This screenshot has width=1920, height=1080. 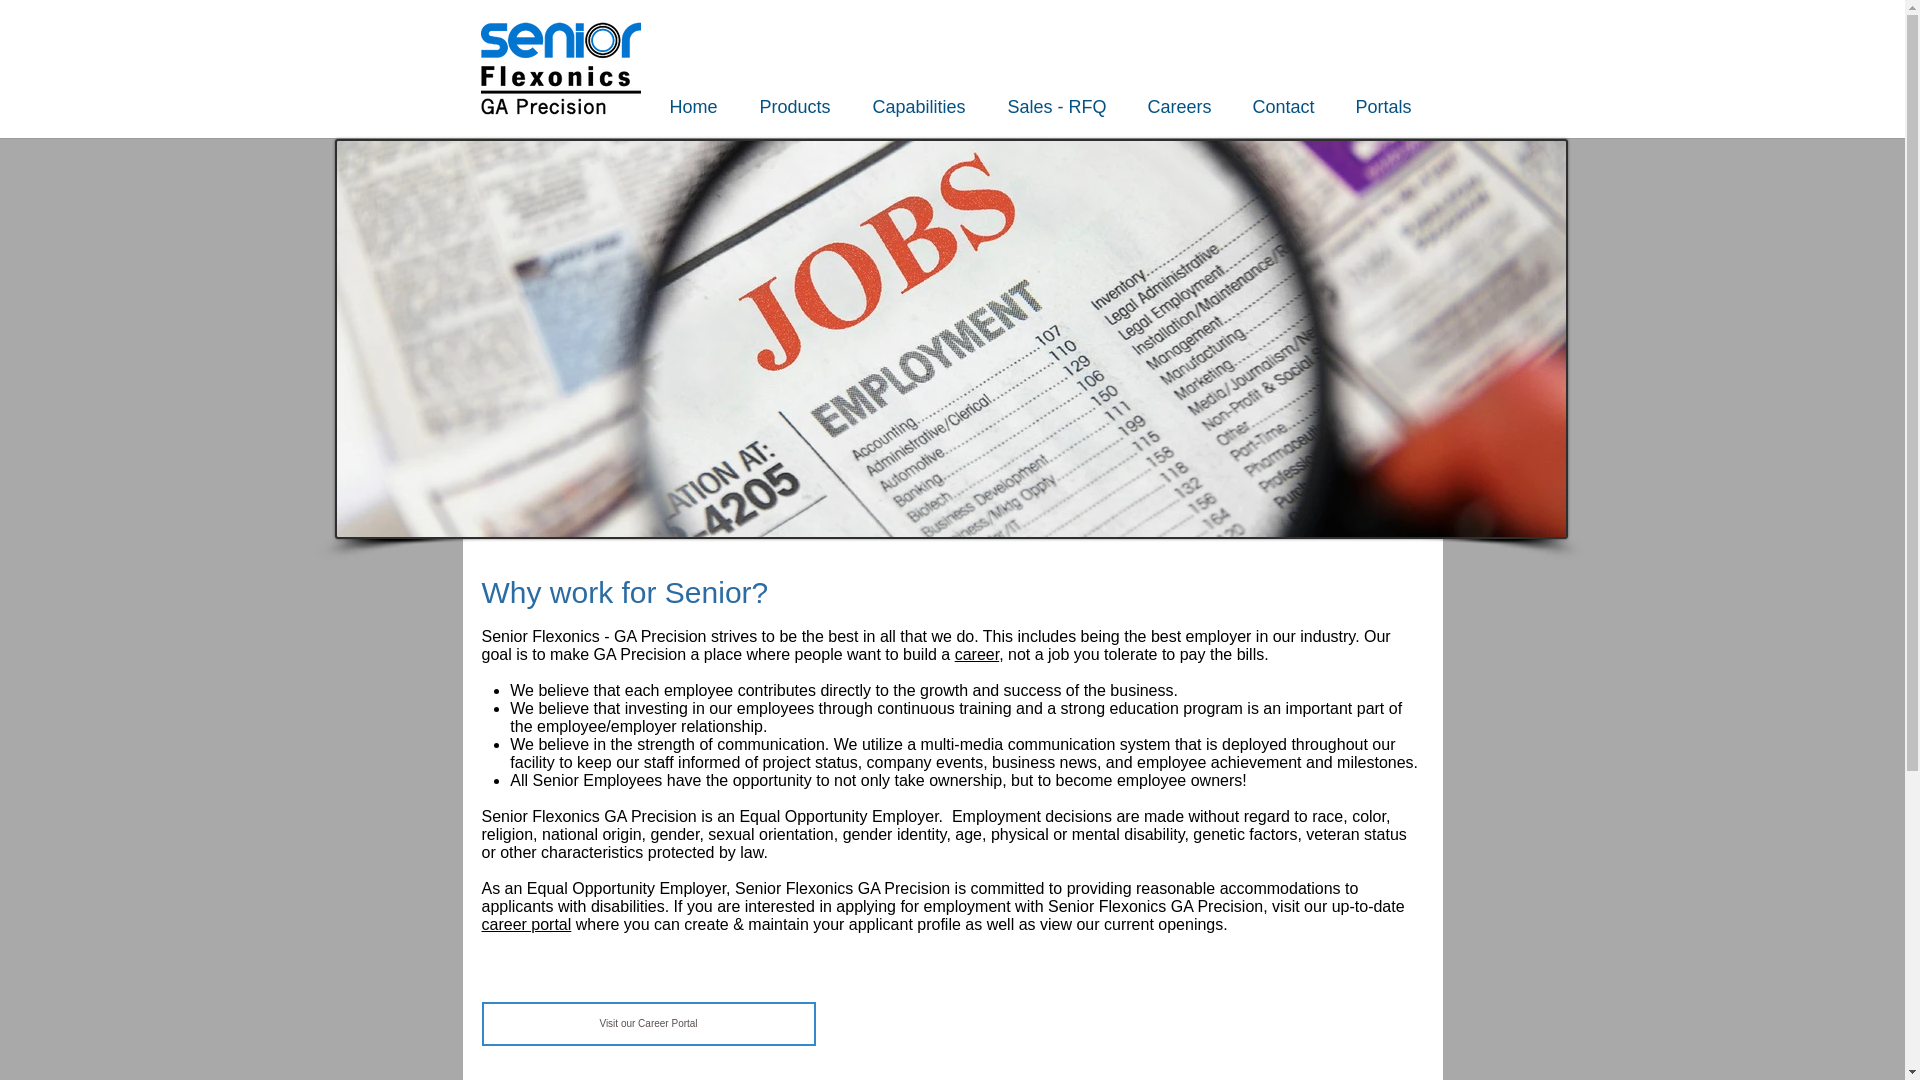 What do you see at coordinates (648, 1024) in the screenshot?
I see `Visit our Career Portal` at bounding box center [648, 1024].